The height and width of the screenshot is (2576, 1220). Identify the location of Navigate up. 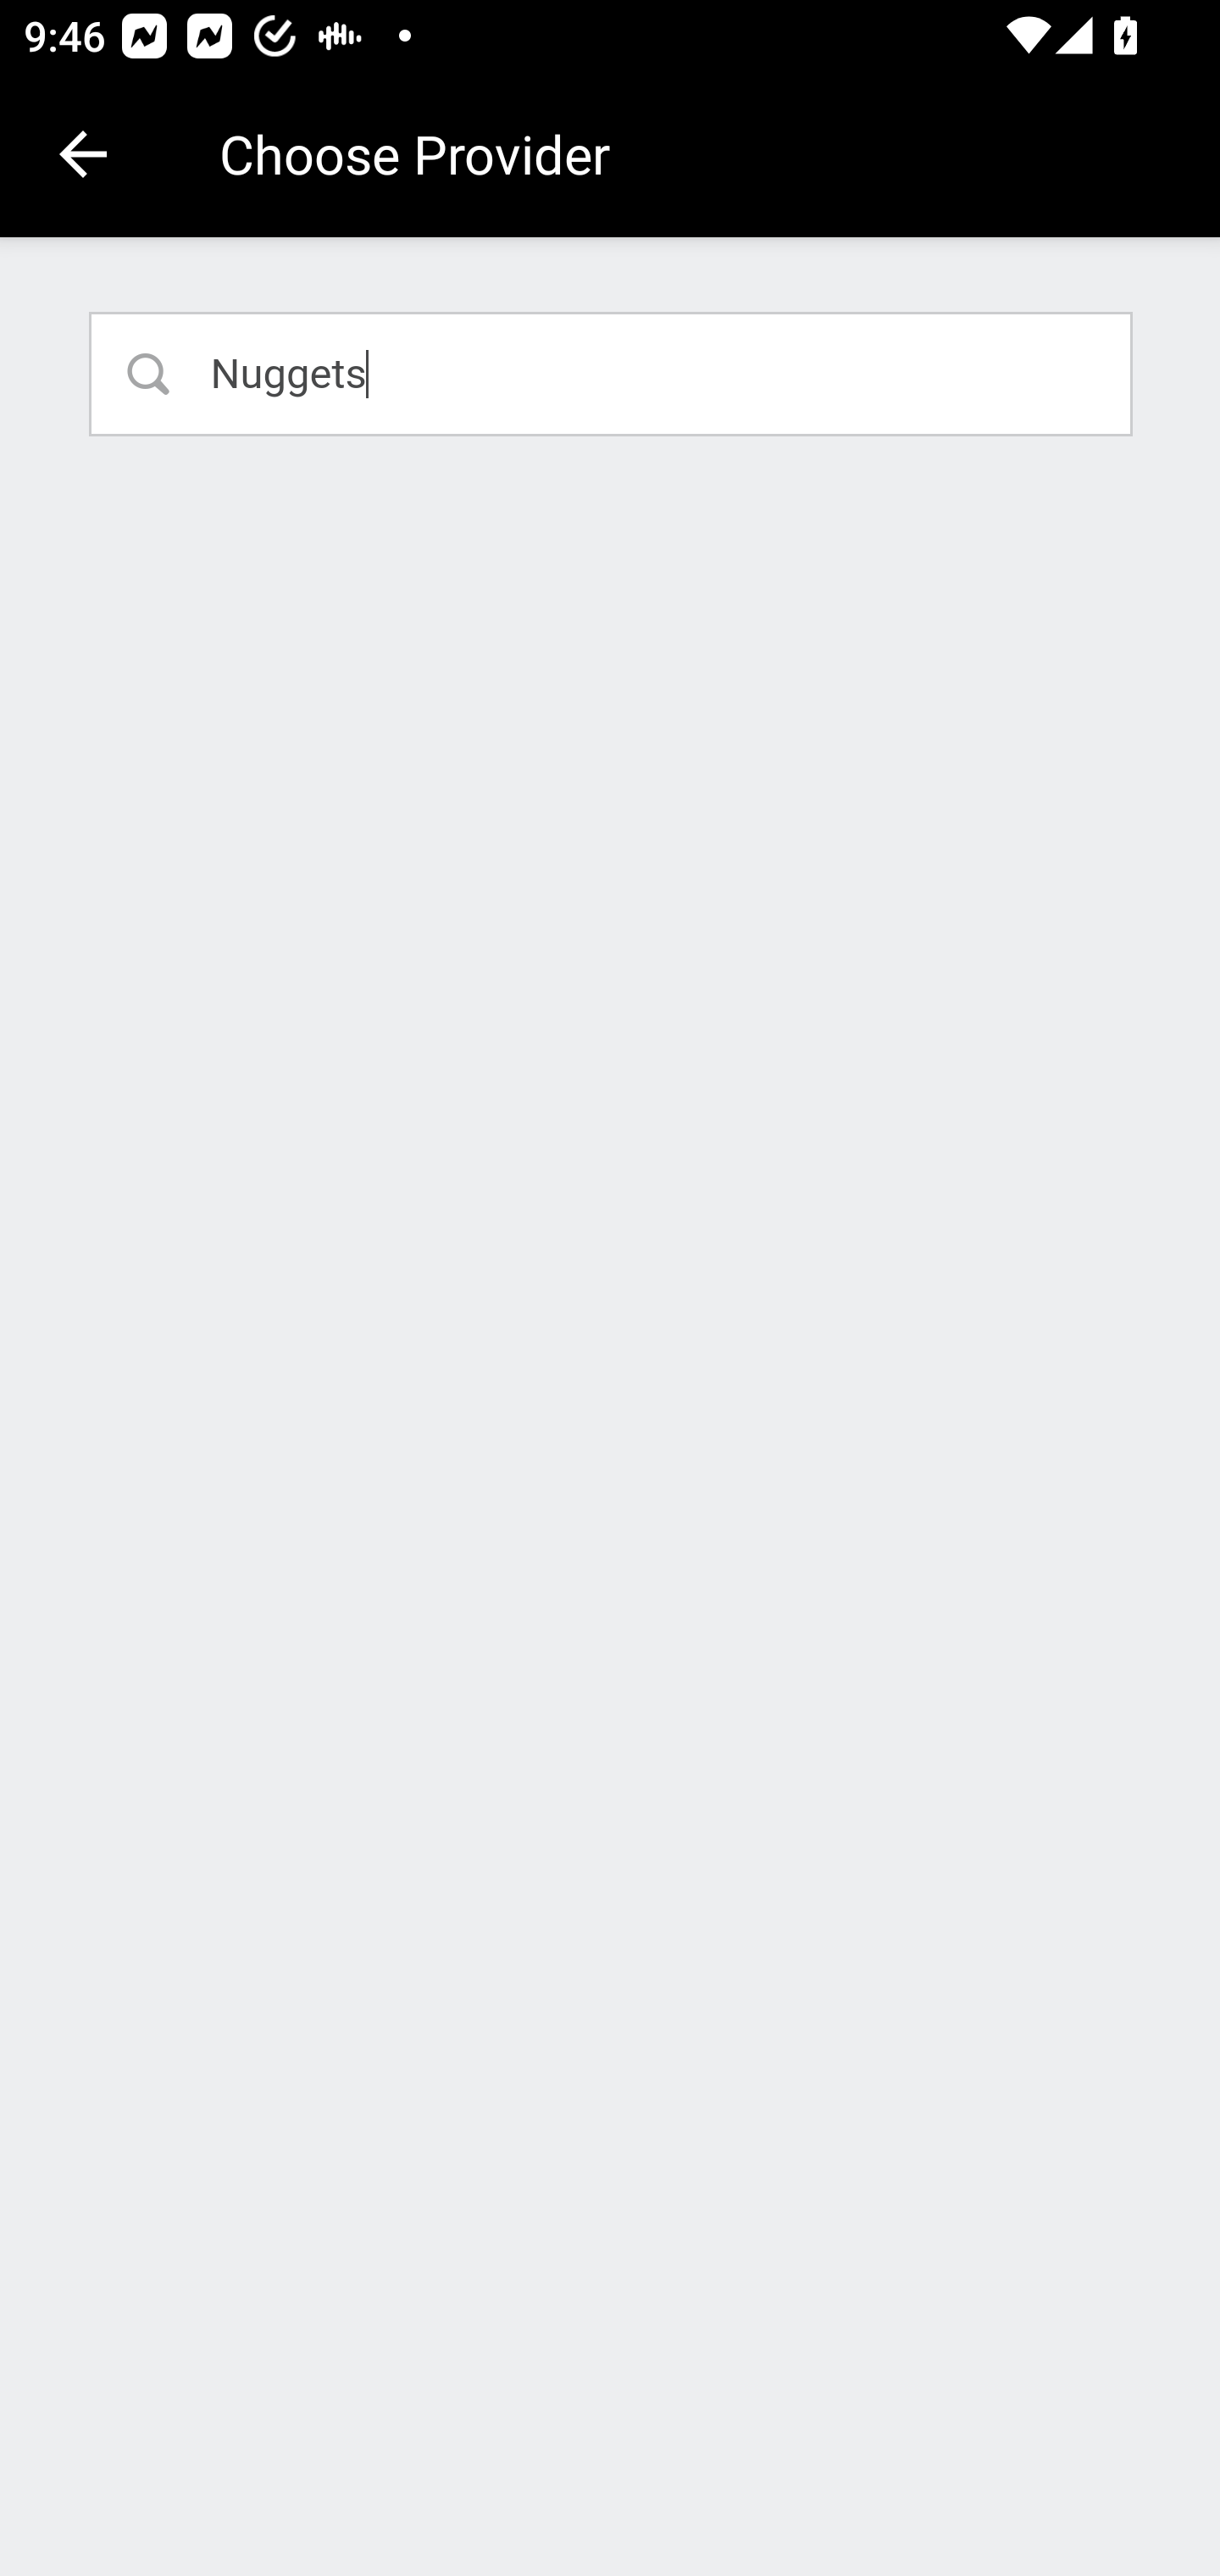
(83, 154).